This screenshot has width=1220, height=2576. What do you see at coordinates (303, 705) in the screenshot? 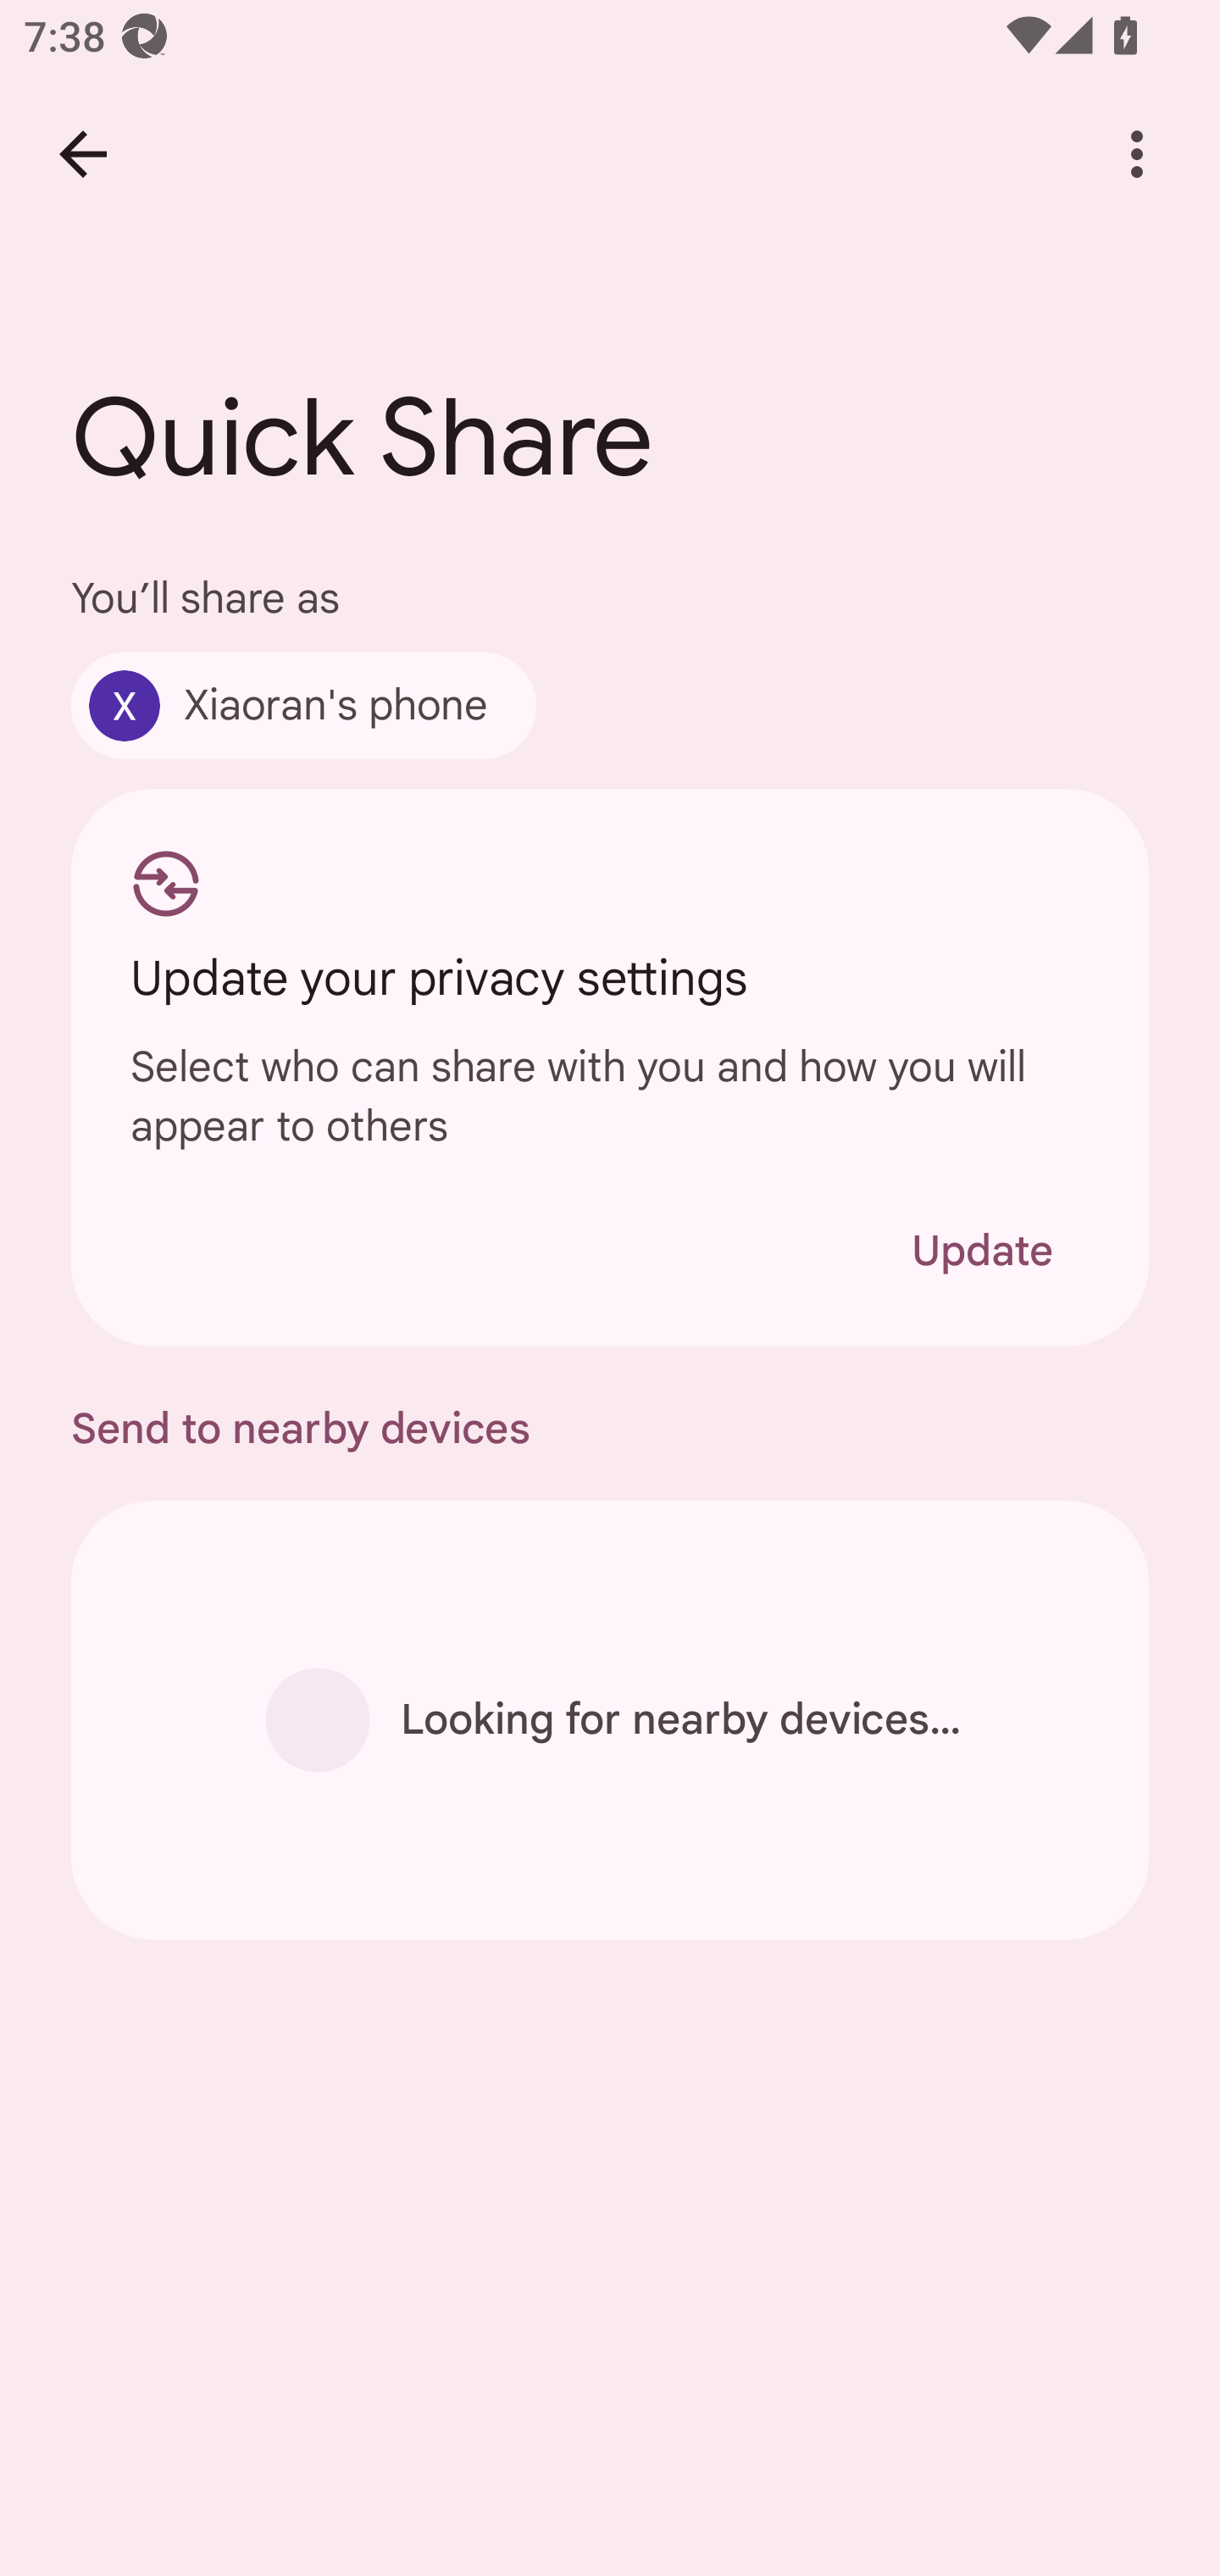
I see `Xiaoran's phone` at bounding box center [303, 705].